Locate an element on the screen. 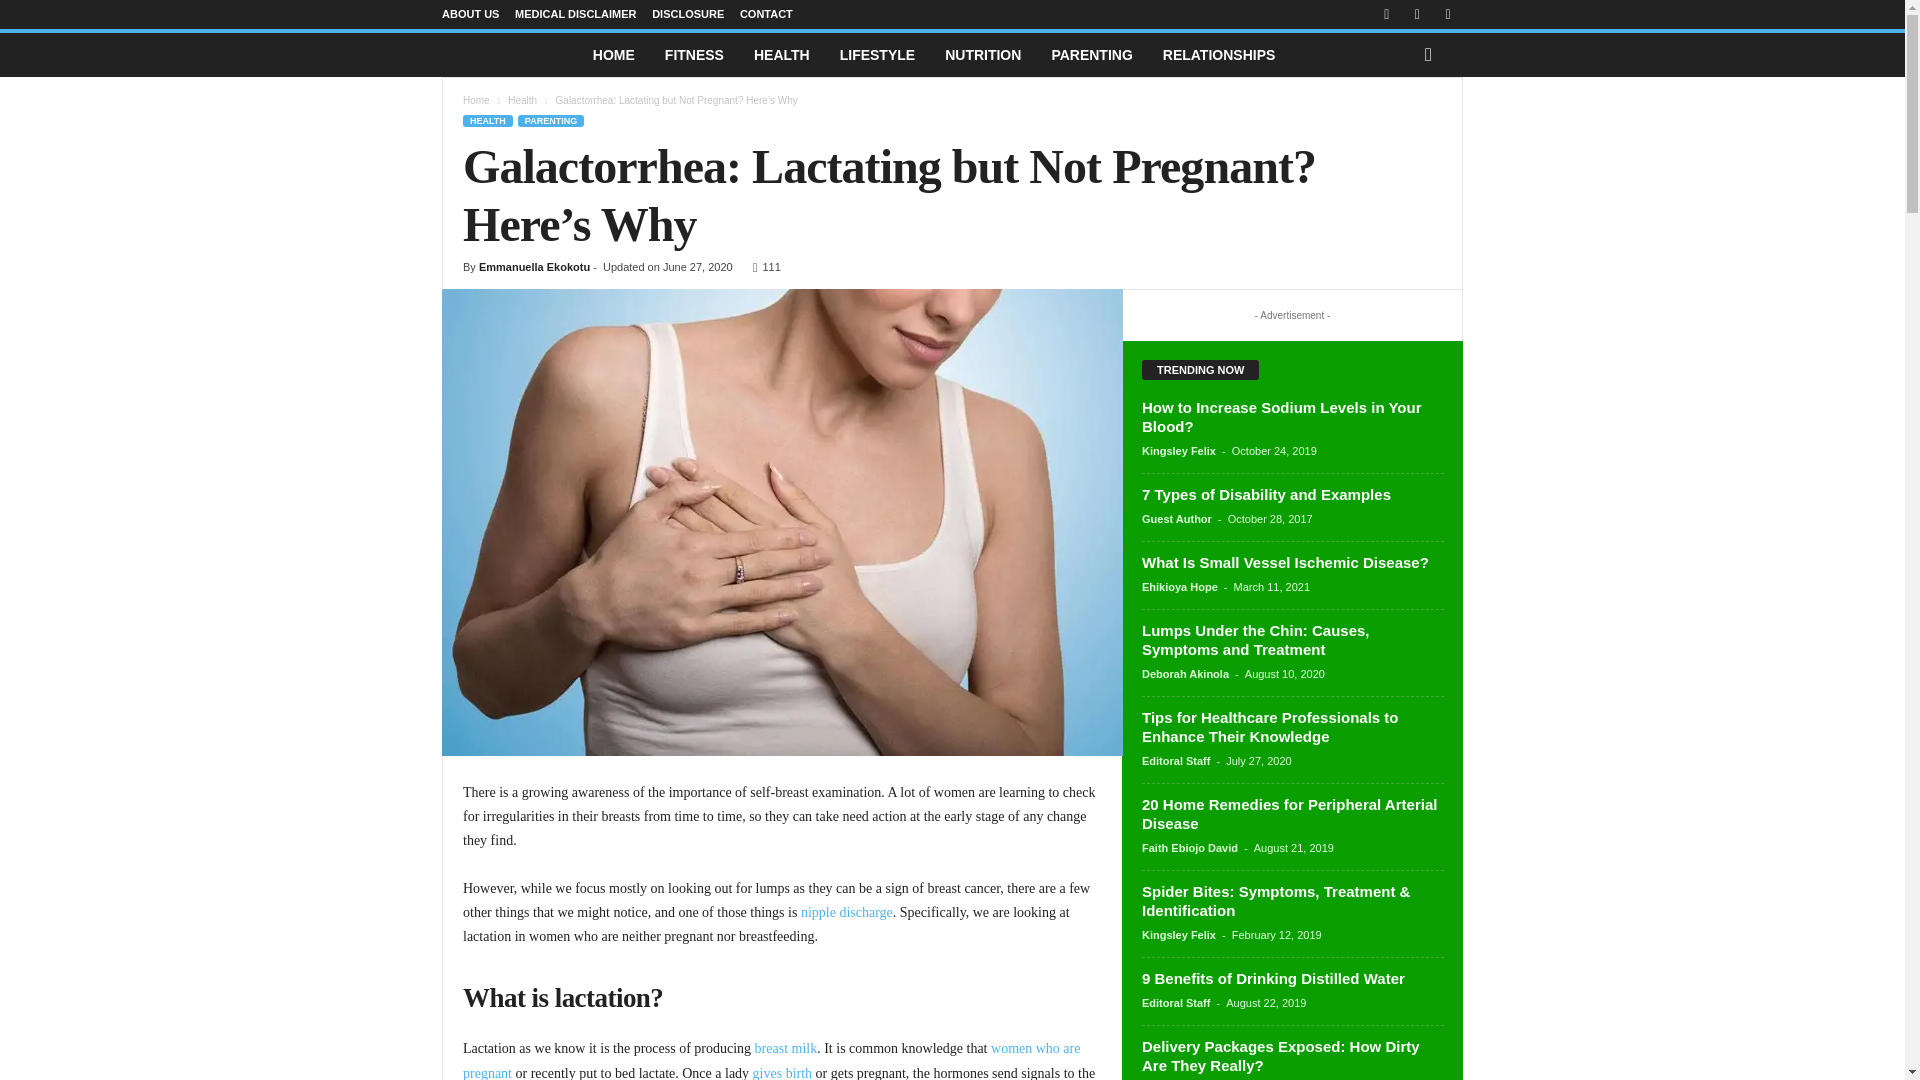 The height and width of the screenshot is (1080, 1920). nipple discharge is located at coordinates (846, 912).